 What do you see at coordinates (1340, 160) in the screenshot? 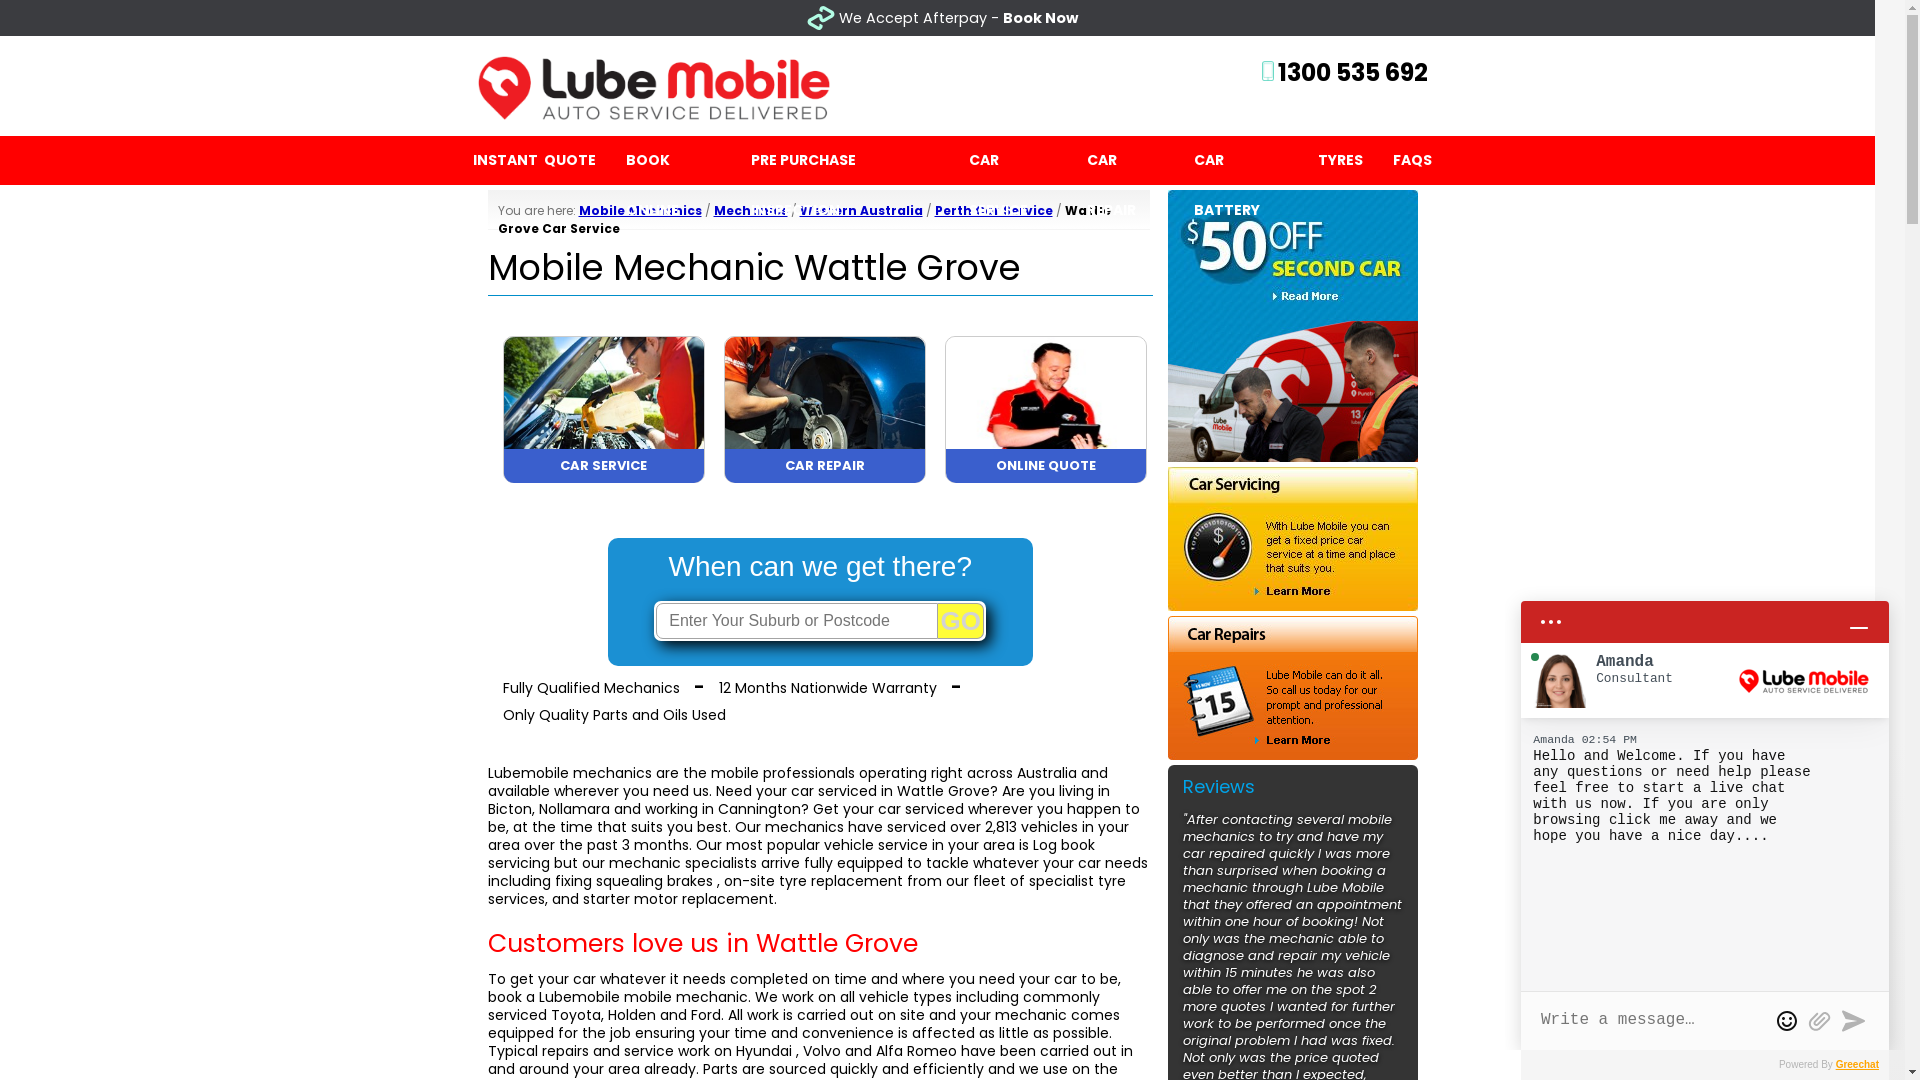
I see `TYRES` at bounding box center [1340, 160].